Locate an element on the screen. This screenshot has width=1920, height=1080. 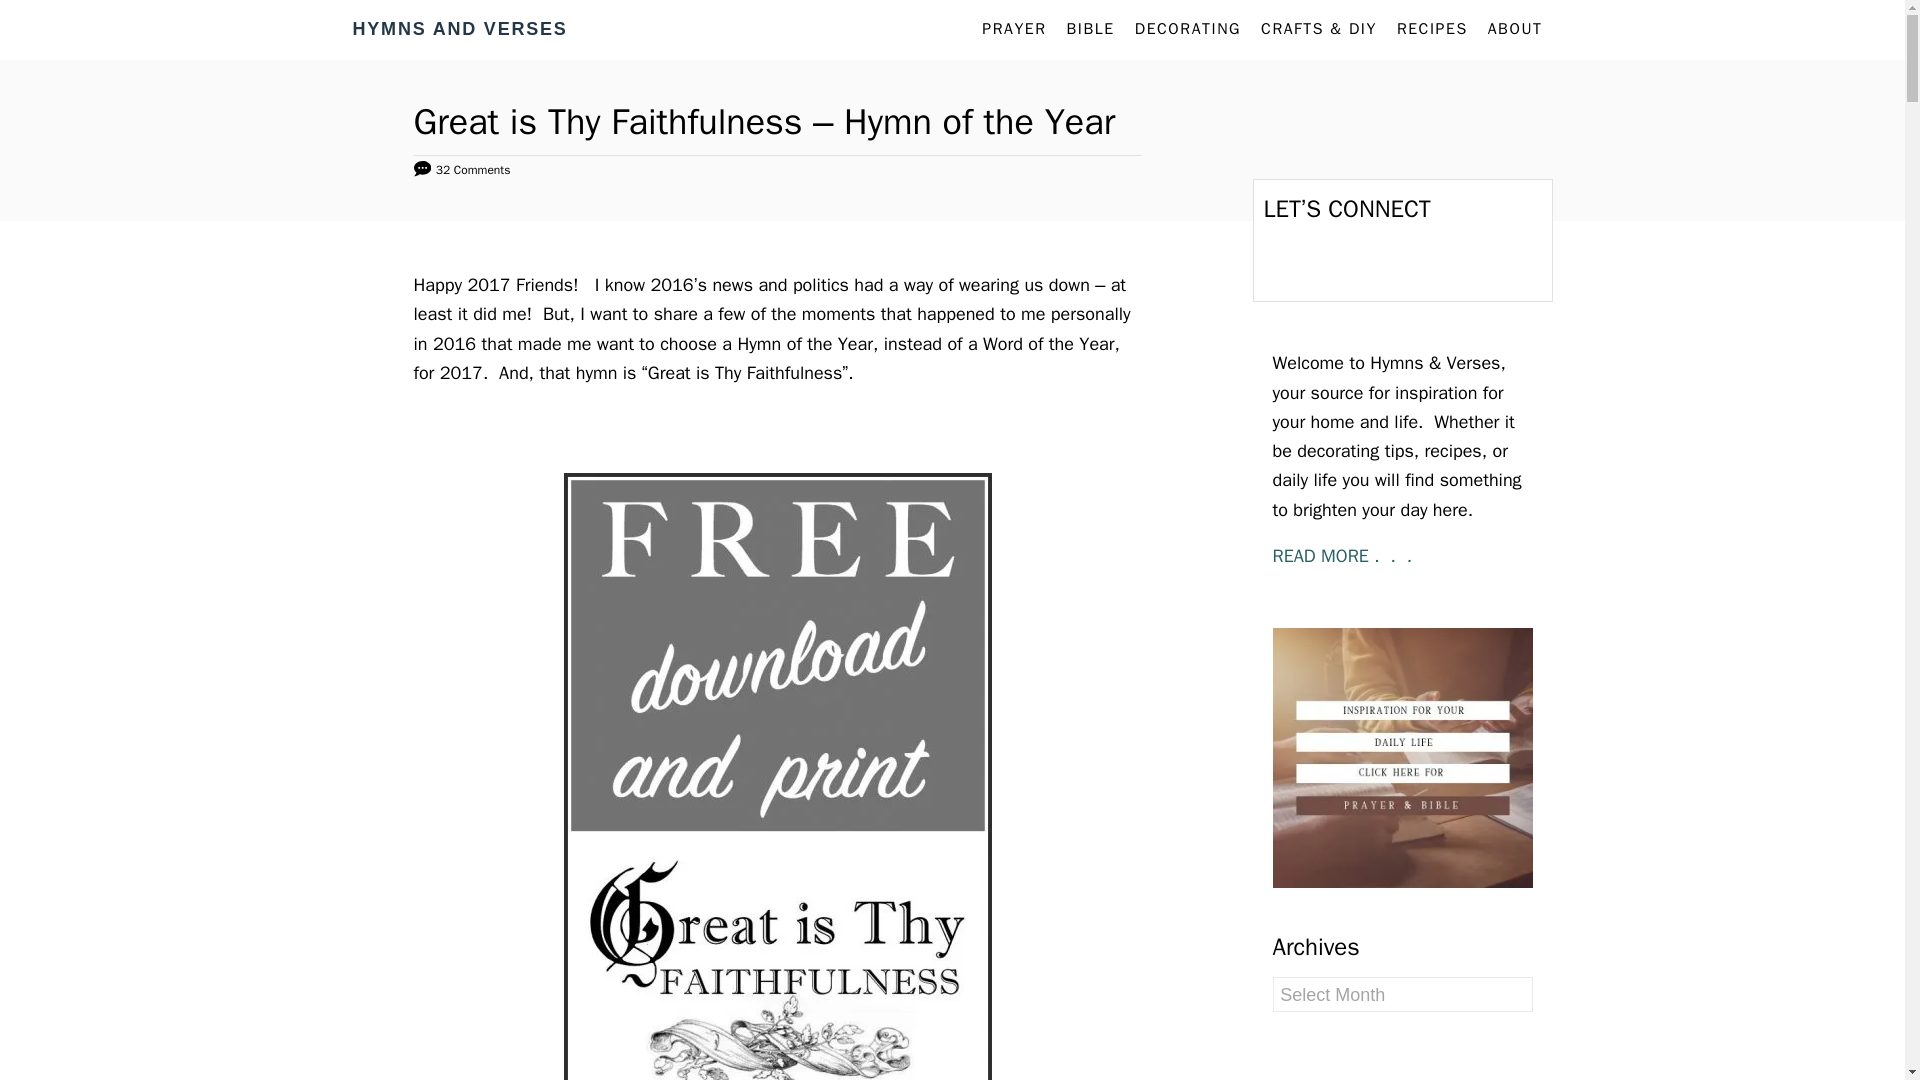
DECORATING is located at coordinates (1188, 29).